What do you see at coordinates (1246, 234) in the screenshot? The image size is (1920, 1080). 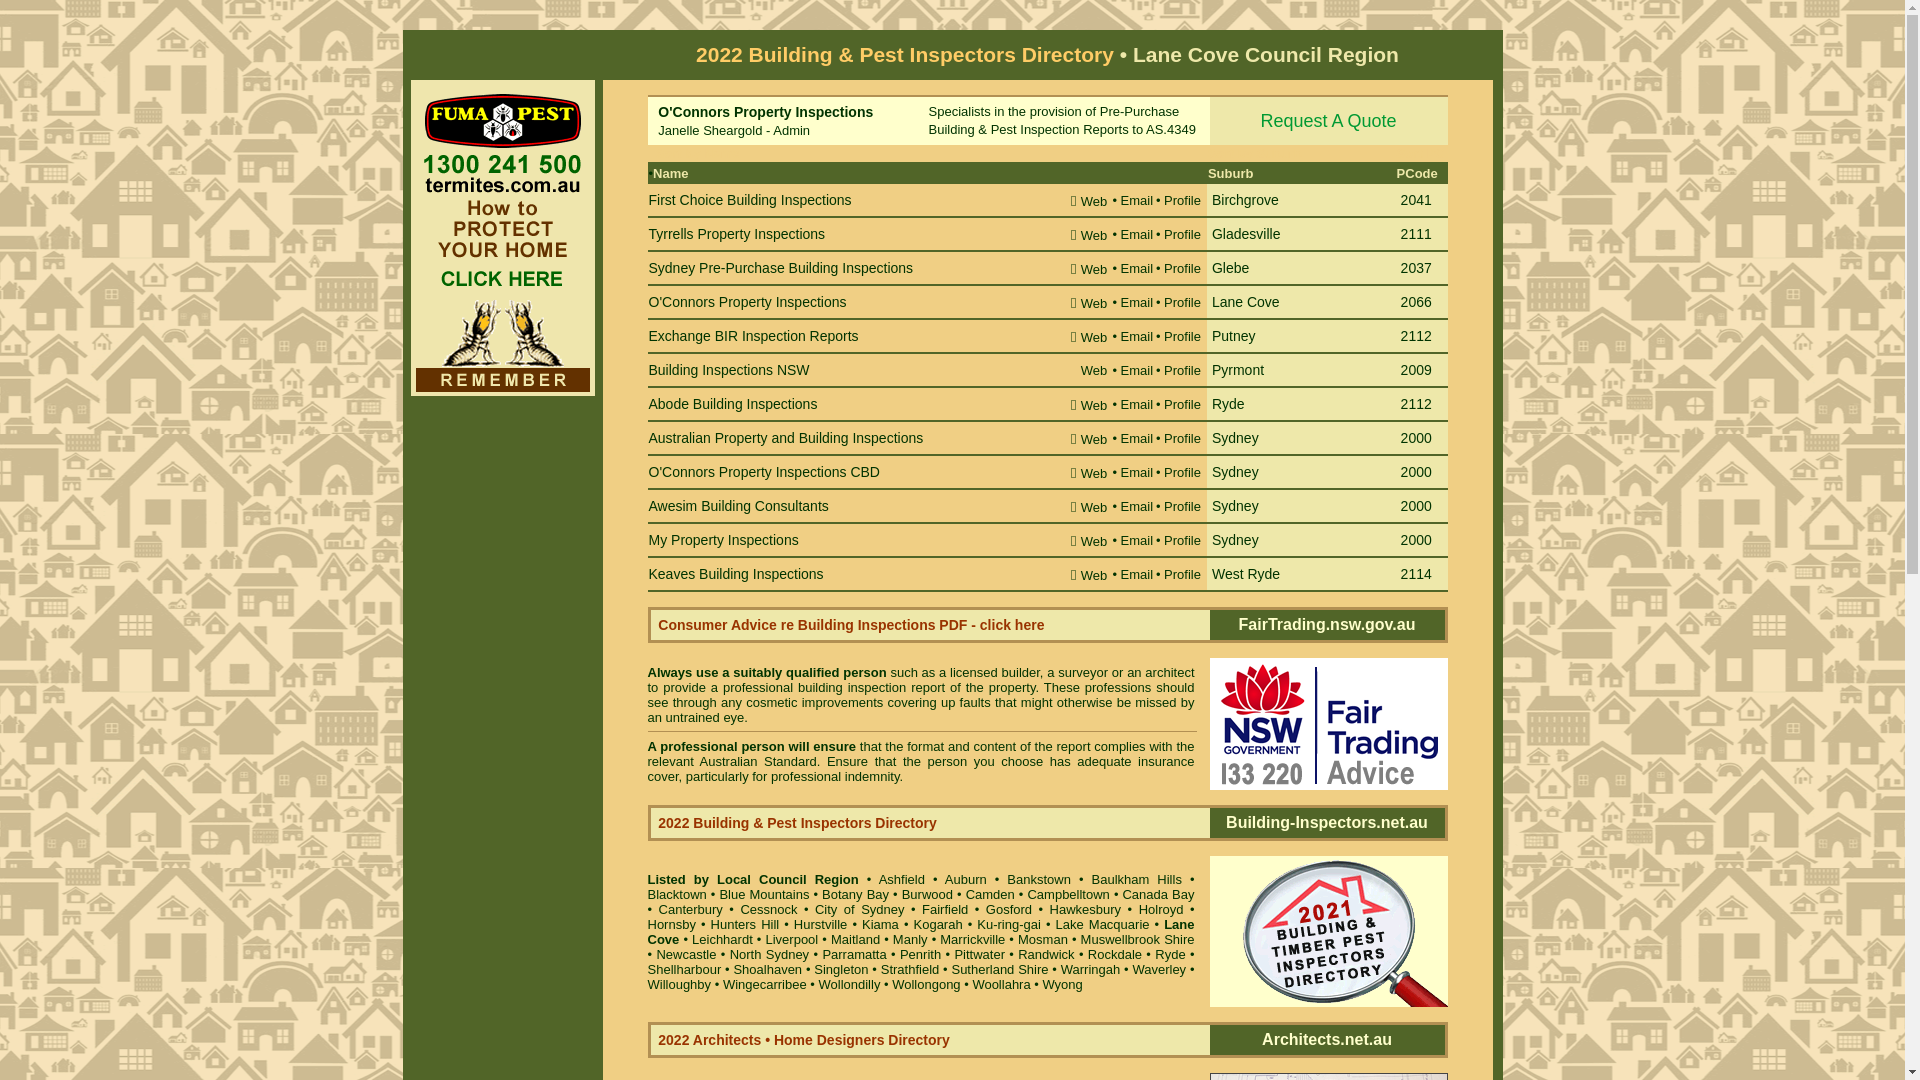 I see `Gladesville` at bounding box center [1246, 234].